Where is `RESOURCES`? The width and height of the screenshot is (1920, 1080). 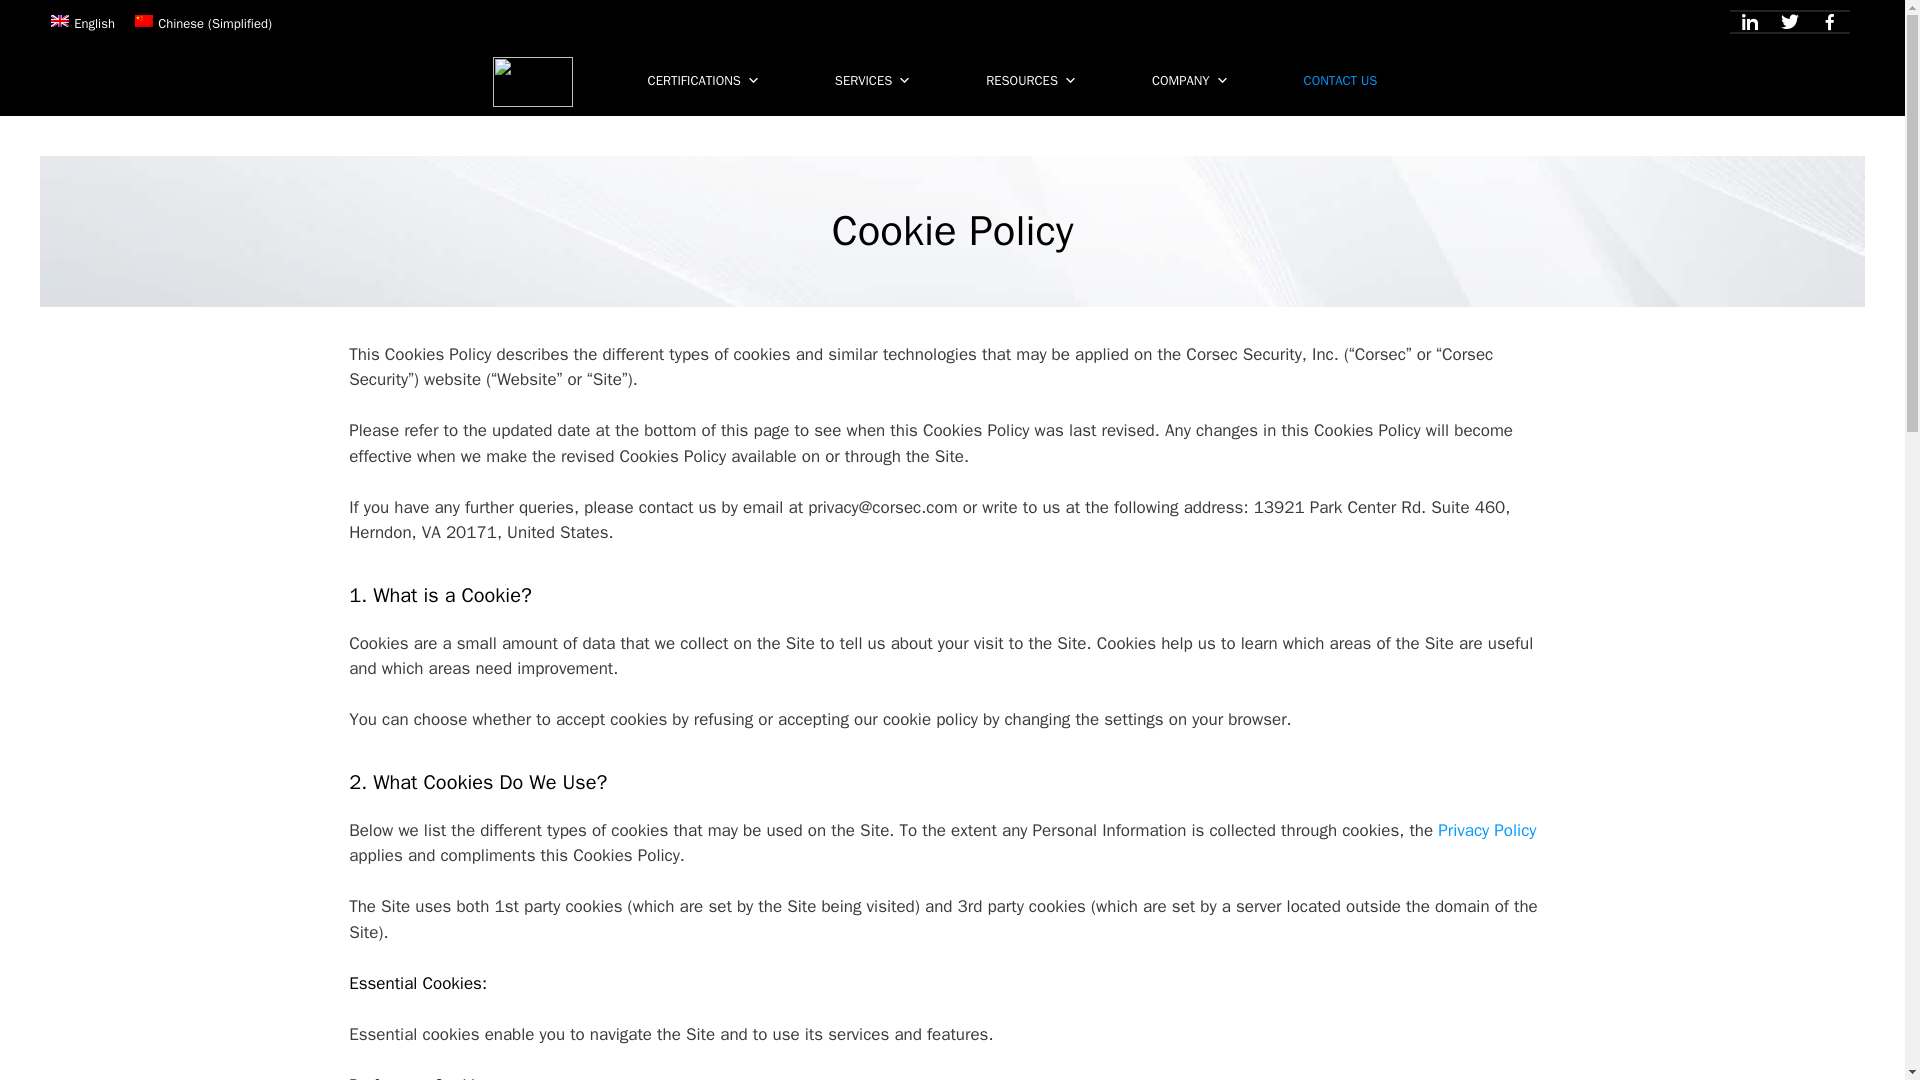 RESOURCES is located at coordinates (1036, 76).